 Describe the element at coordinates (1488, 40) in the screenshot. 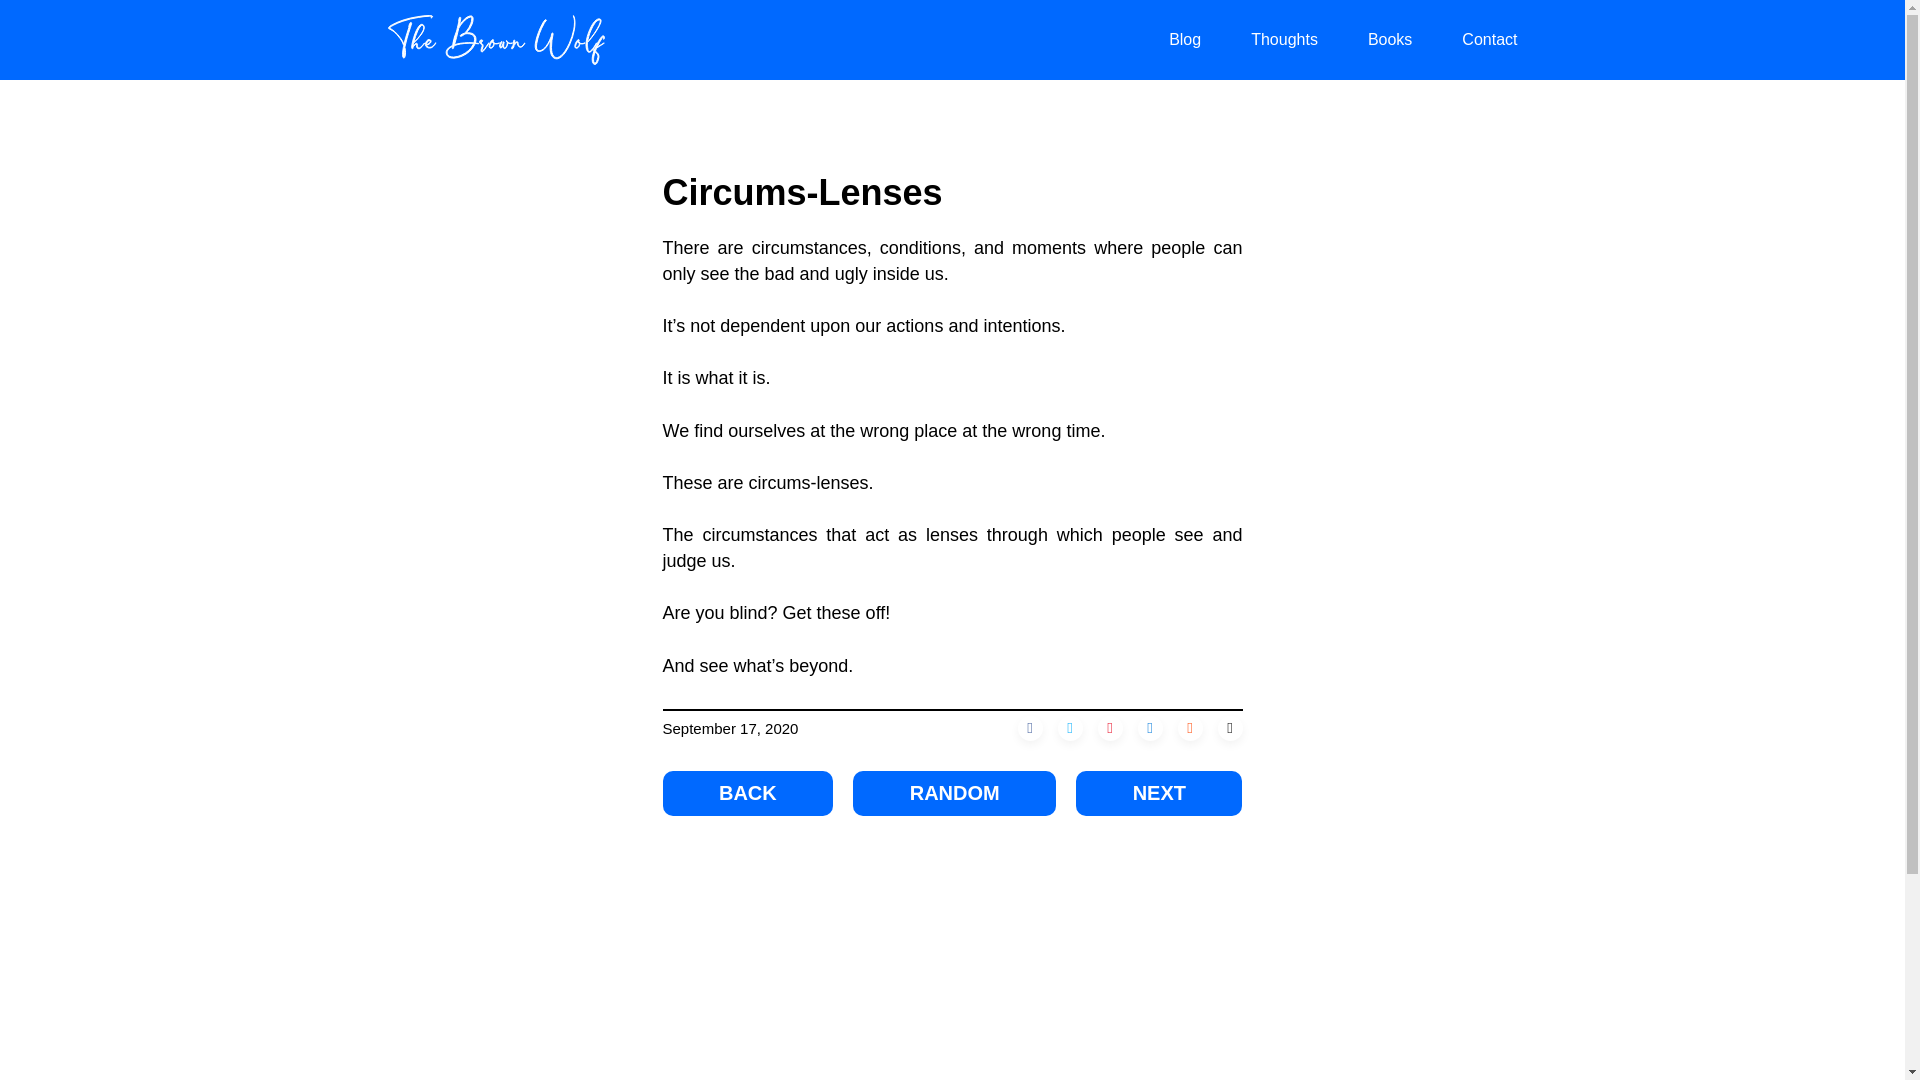

I see `Contact` at that location.